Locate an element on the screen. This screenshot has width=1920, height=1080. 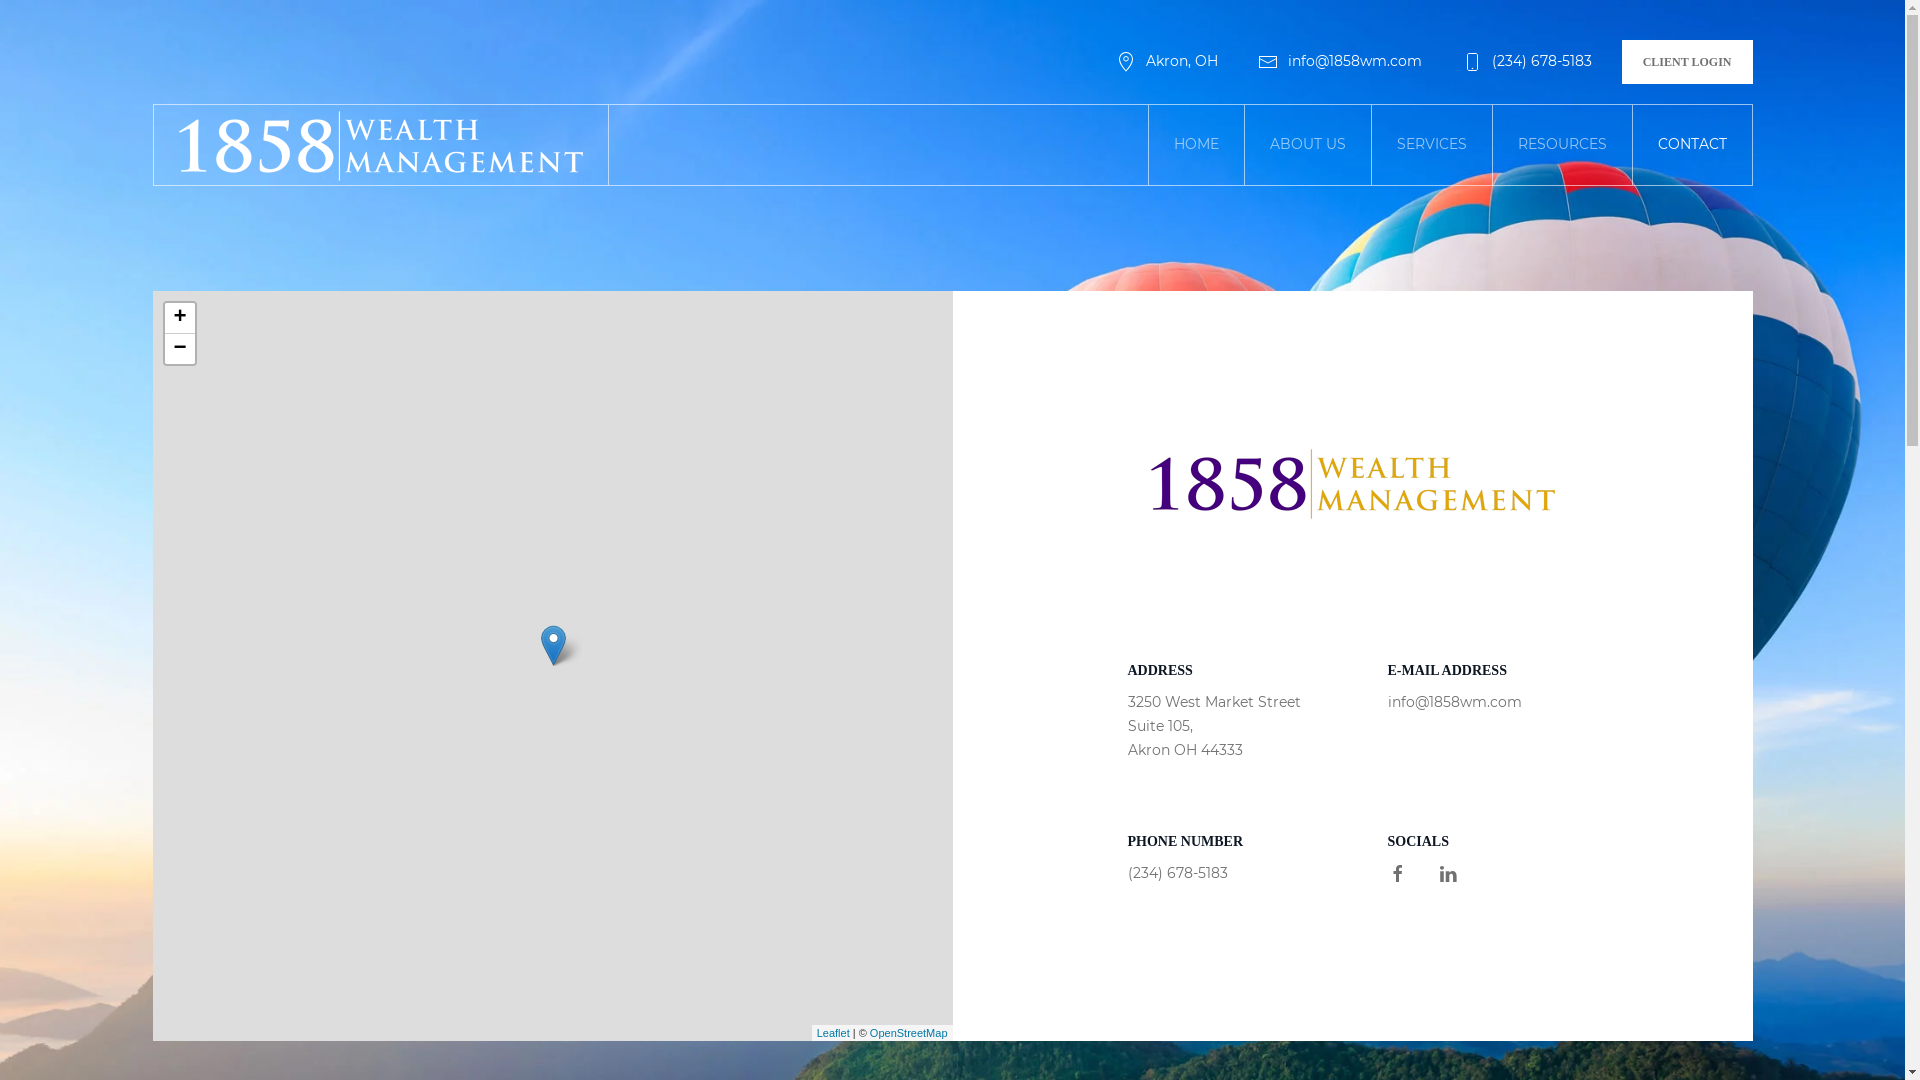
CONTACT is located at coordinates (1692, 145).